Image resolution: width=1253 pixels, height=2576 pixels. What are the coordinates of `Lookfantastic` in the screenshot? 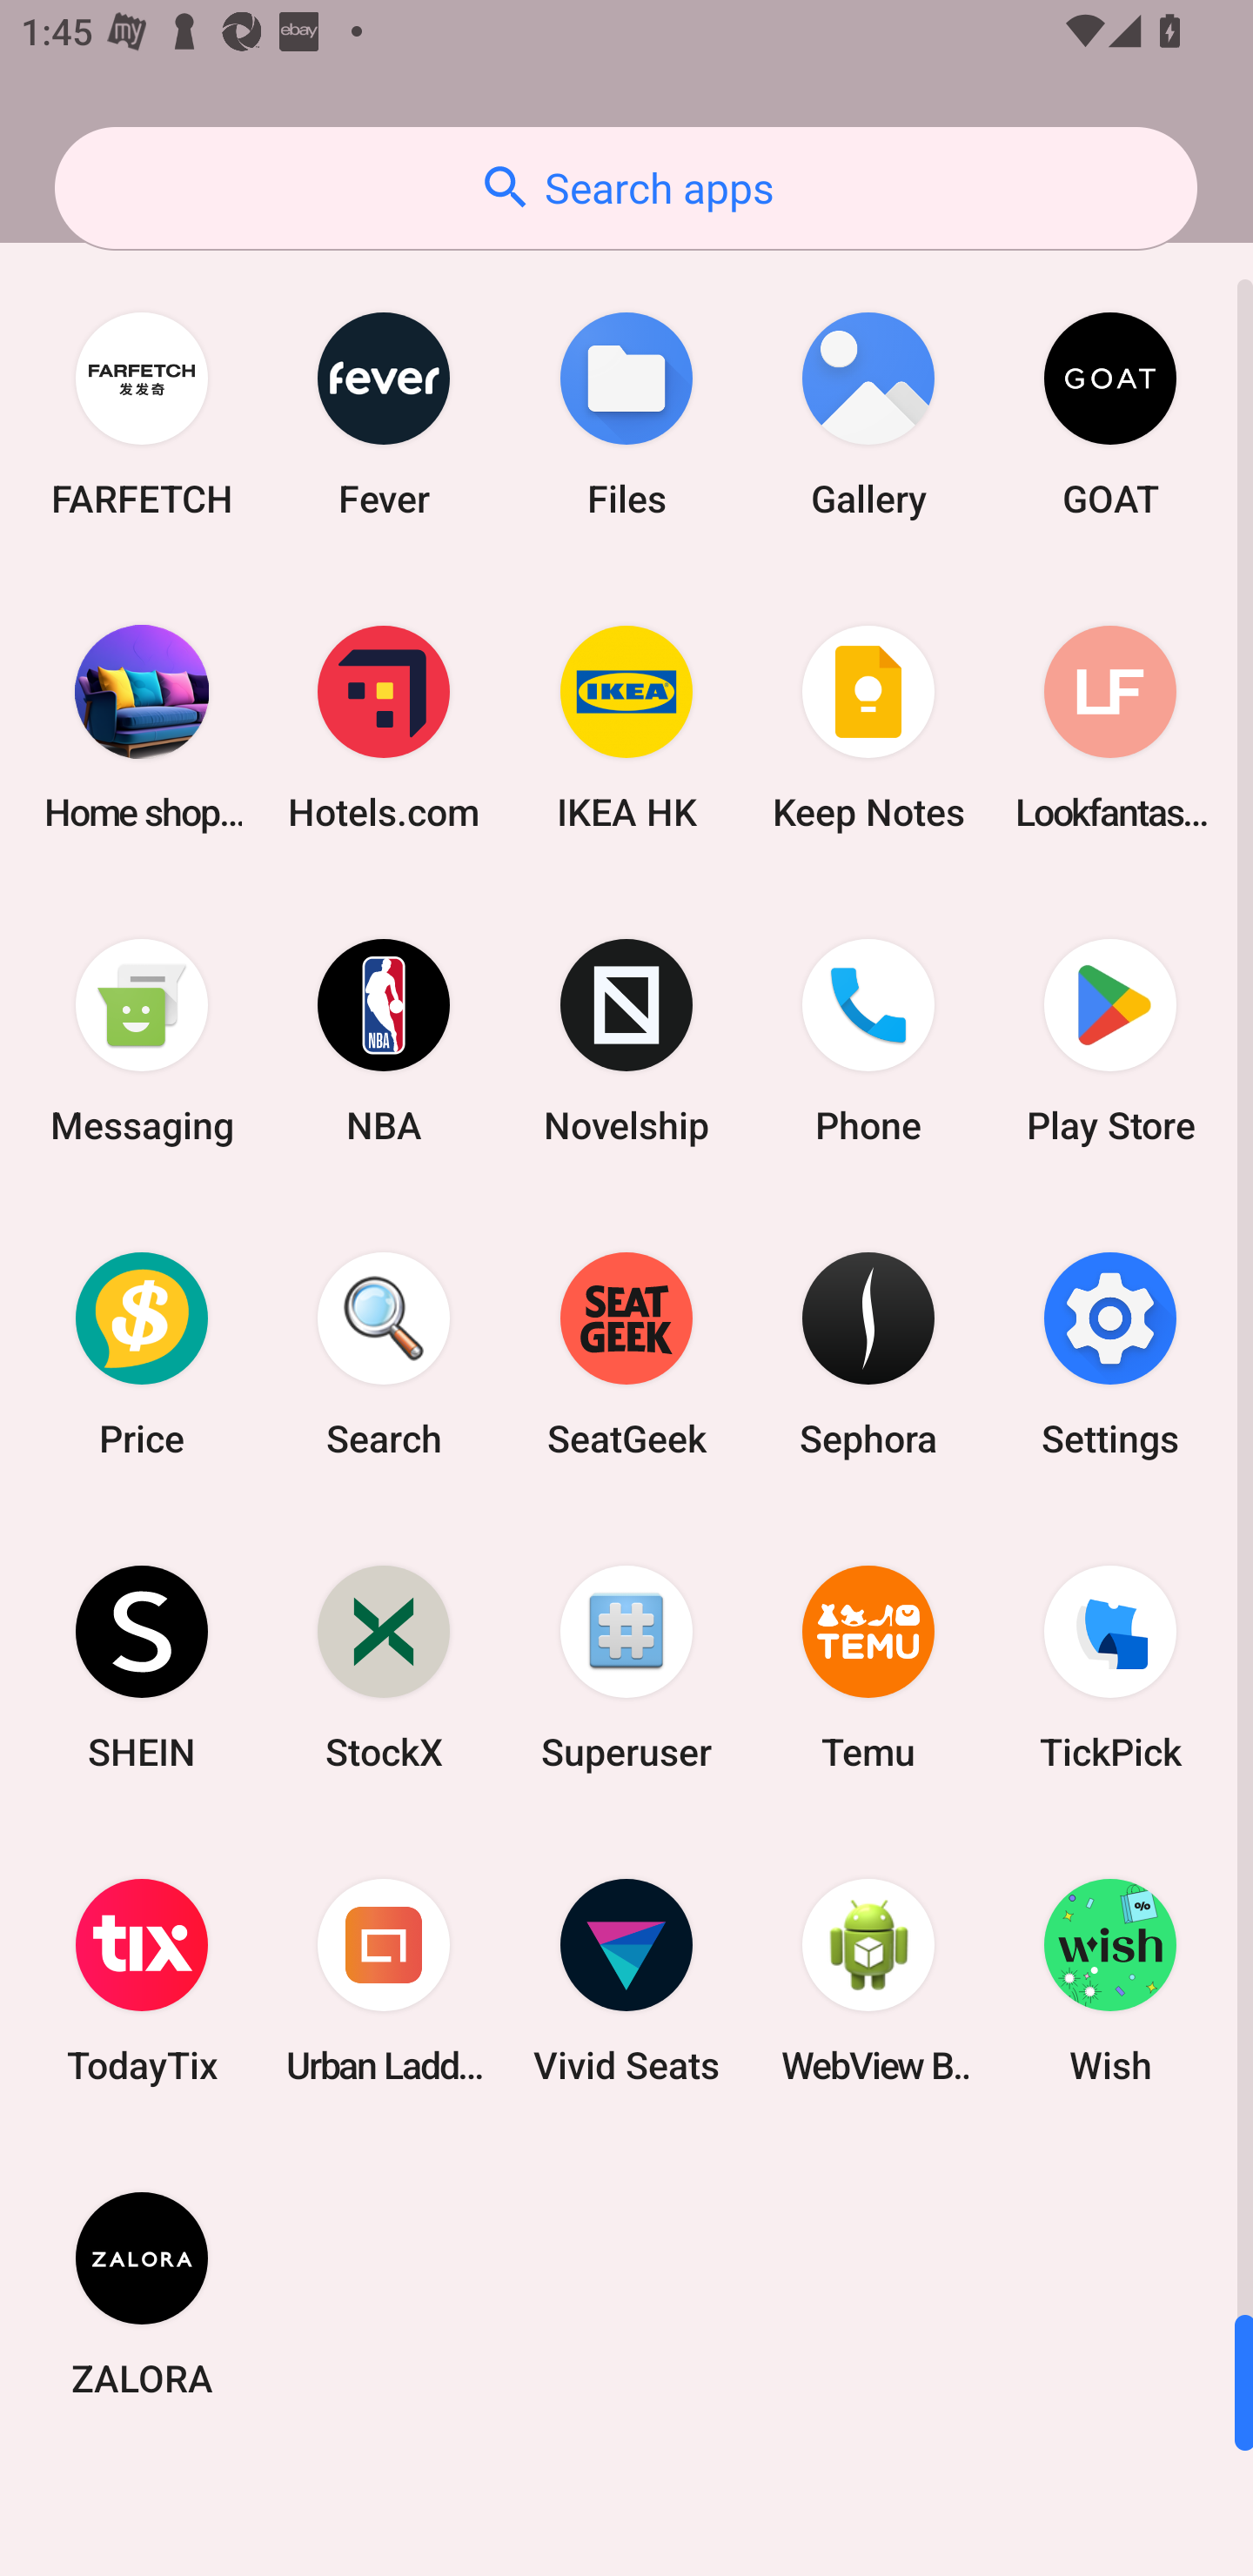 It's located at (1110, 728).